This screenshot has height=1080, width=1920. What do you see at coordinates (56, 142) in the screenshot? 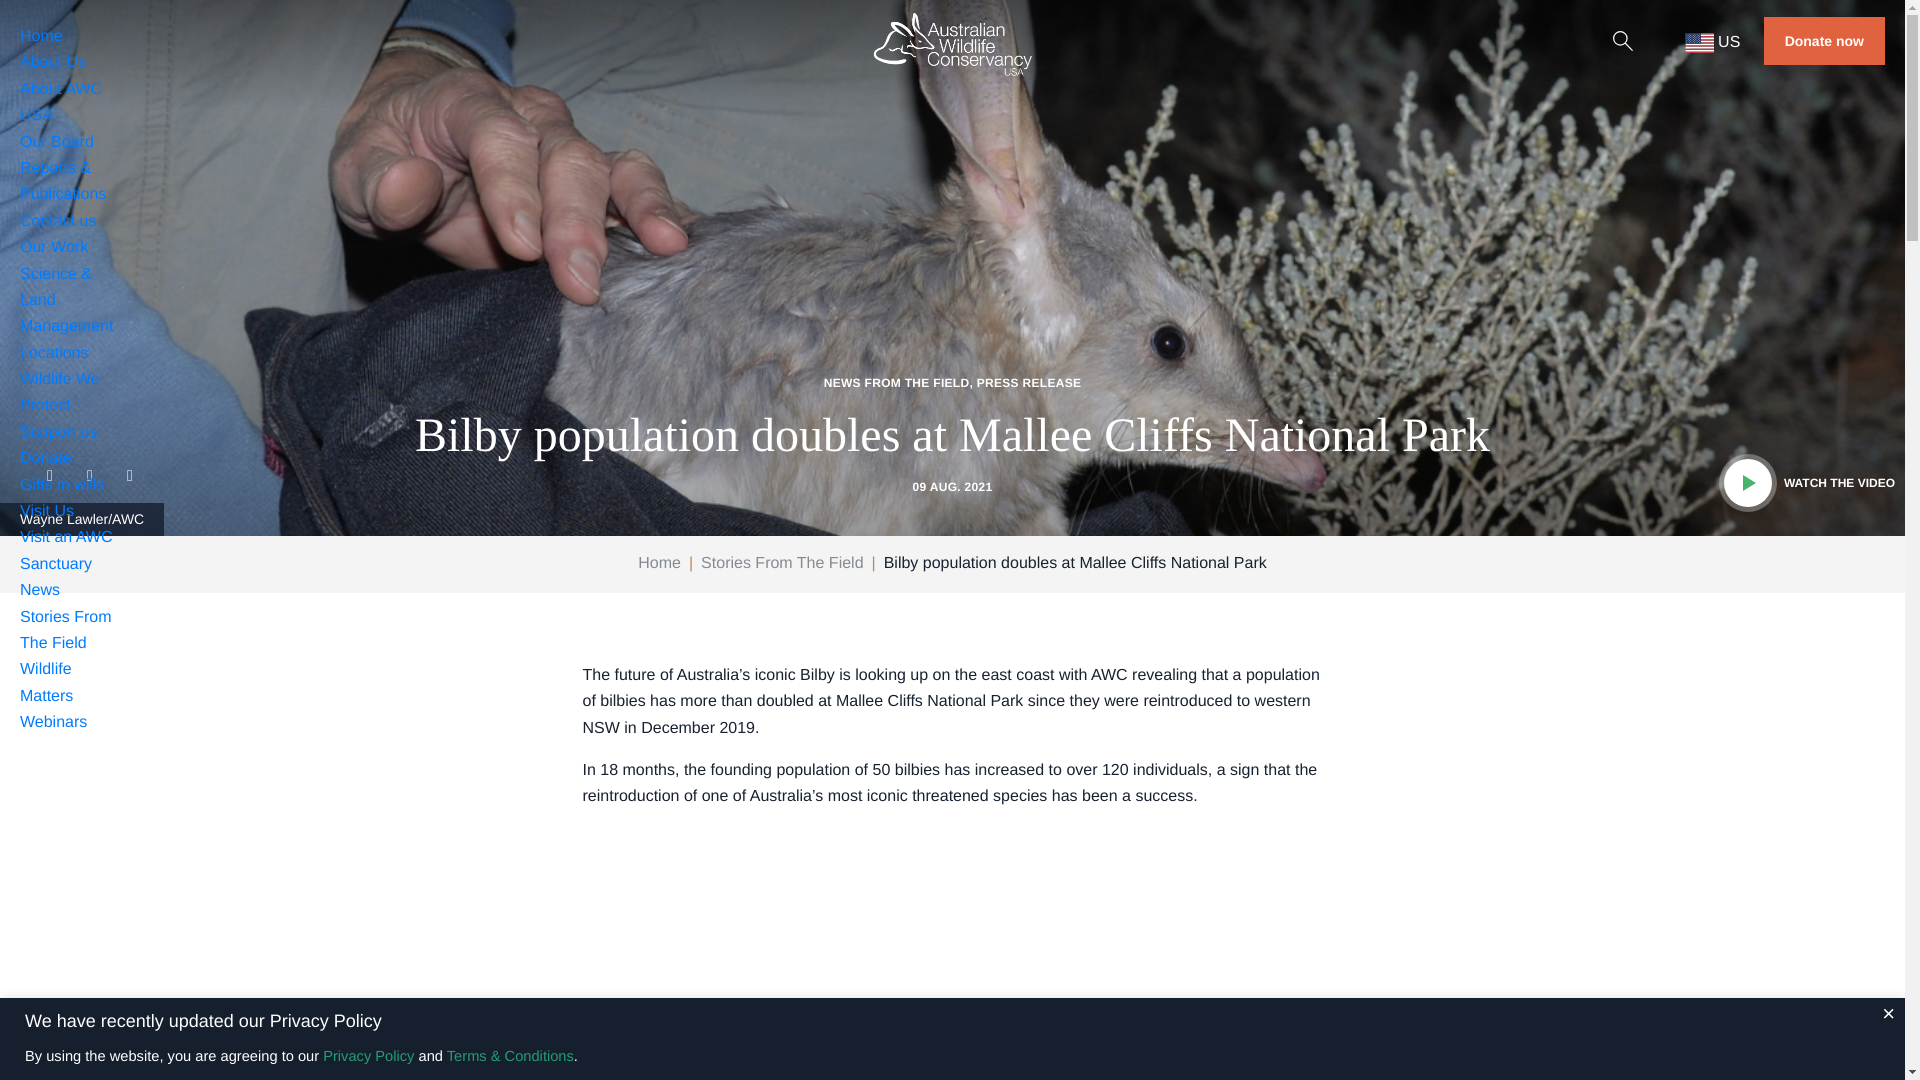
I see `Our Board` at bounding box center [56, 142].